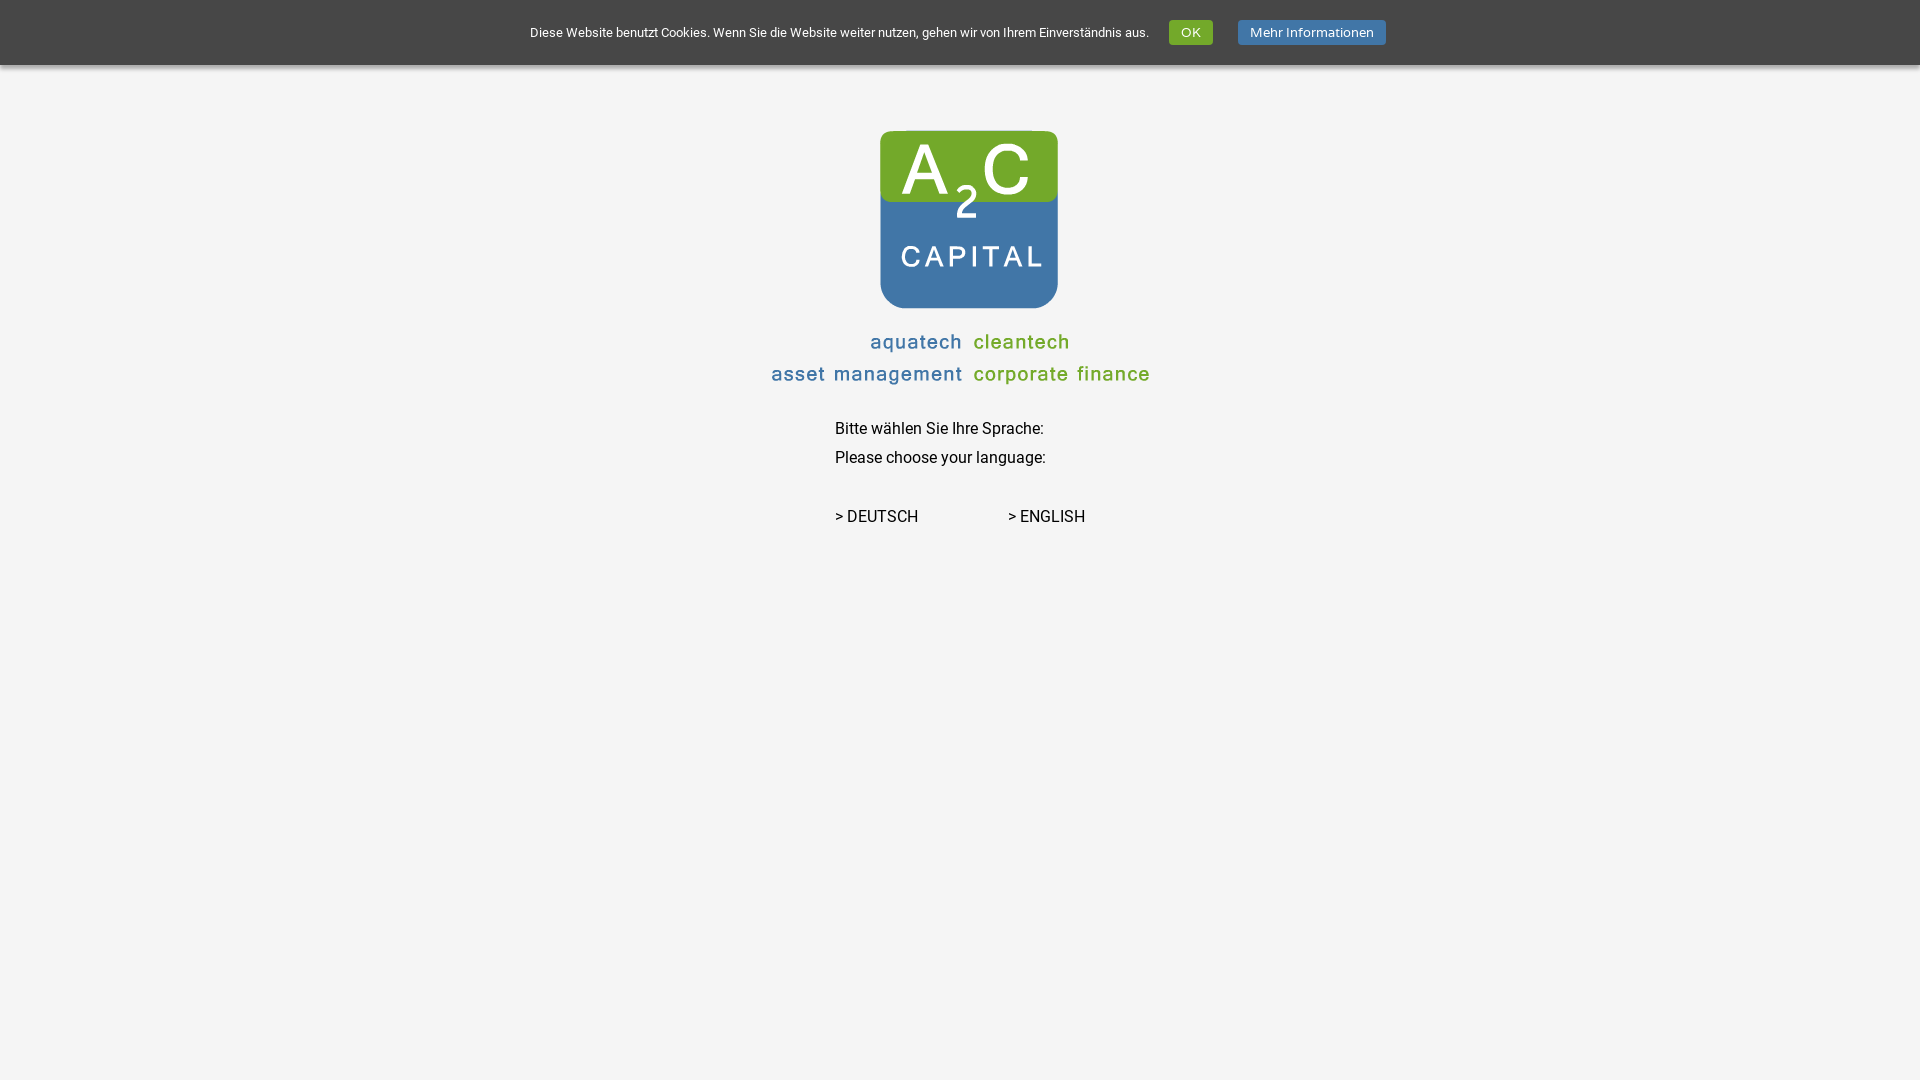 The image size is (1920, 1080). I want to click on > ENGLISH, so click(1046, 516).